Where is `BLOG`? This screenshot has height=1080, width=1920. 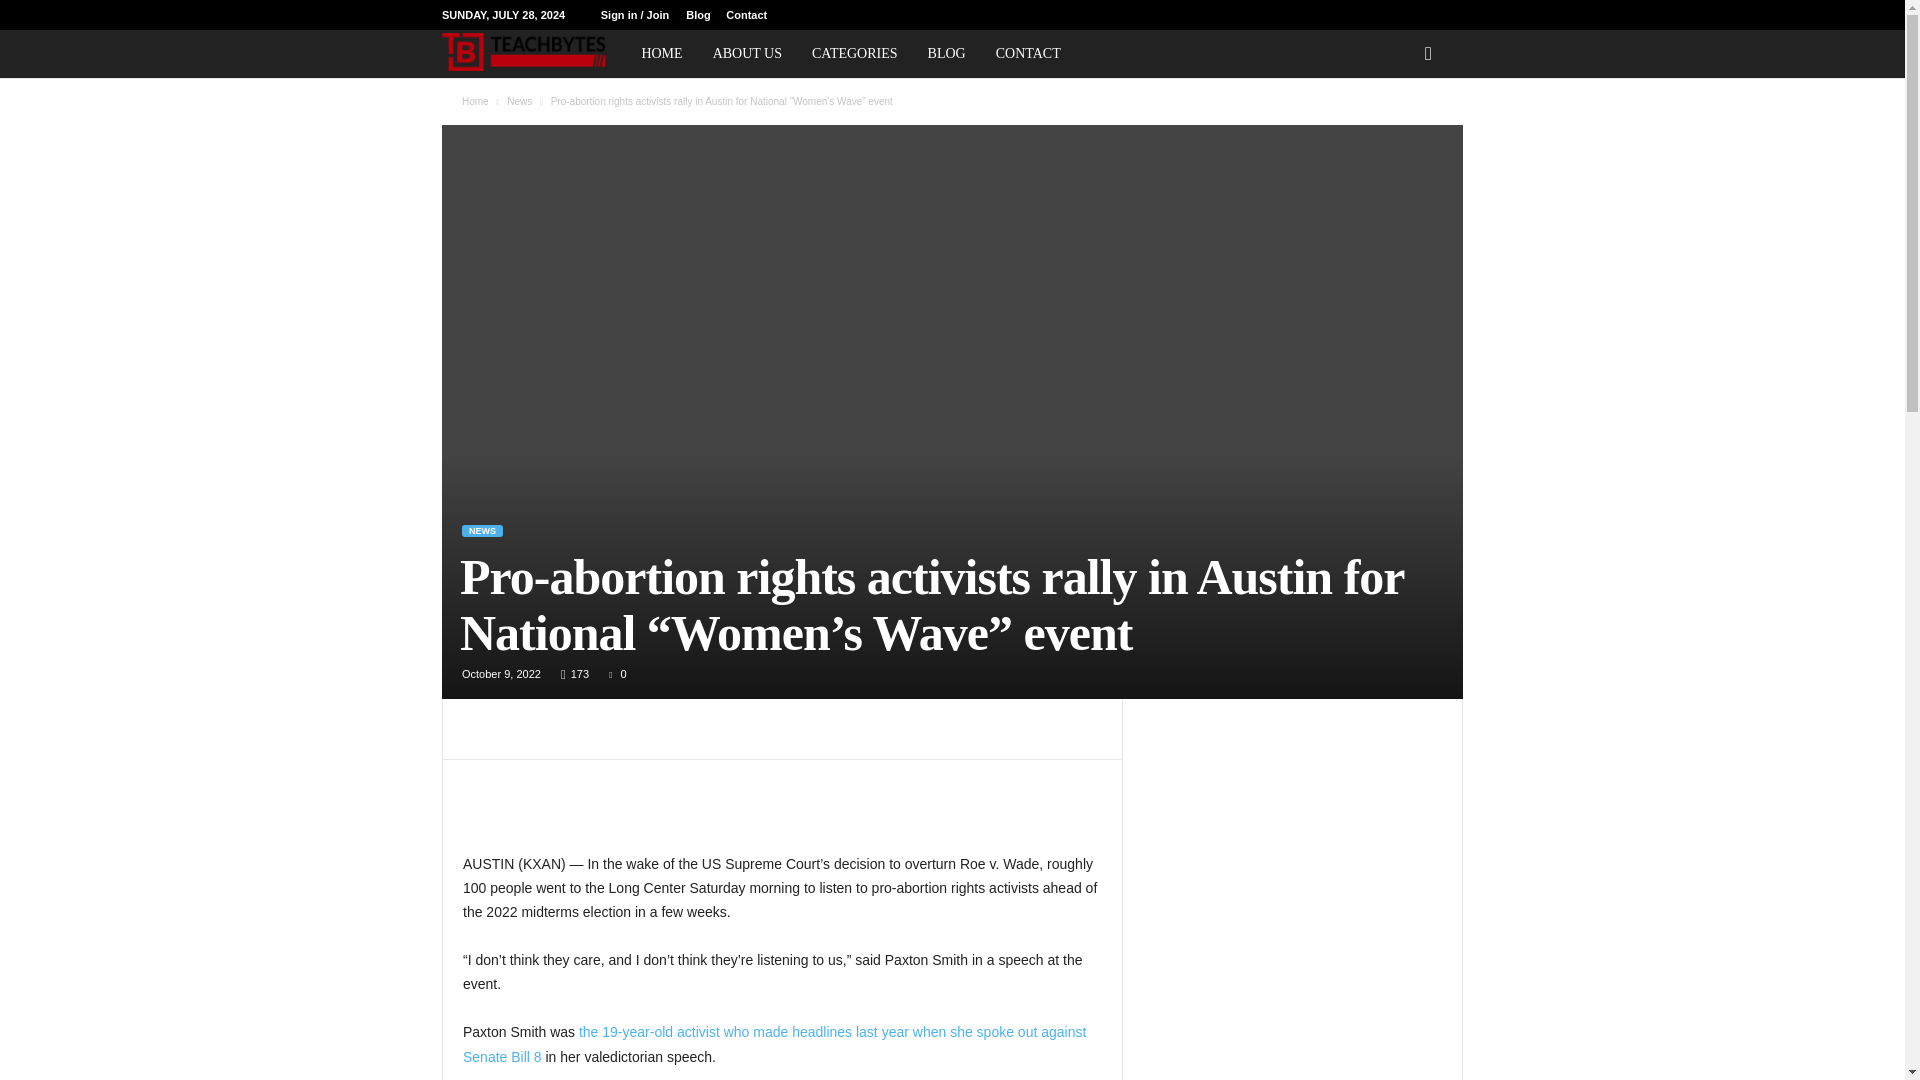
BLOG is located at coordinates (947, 54).